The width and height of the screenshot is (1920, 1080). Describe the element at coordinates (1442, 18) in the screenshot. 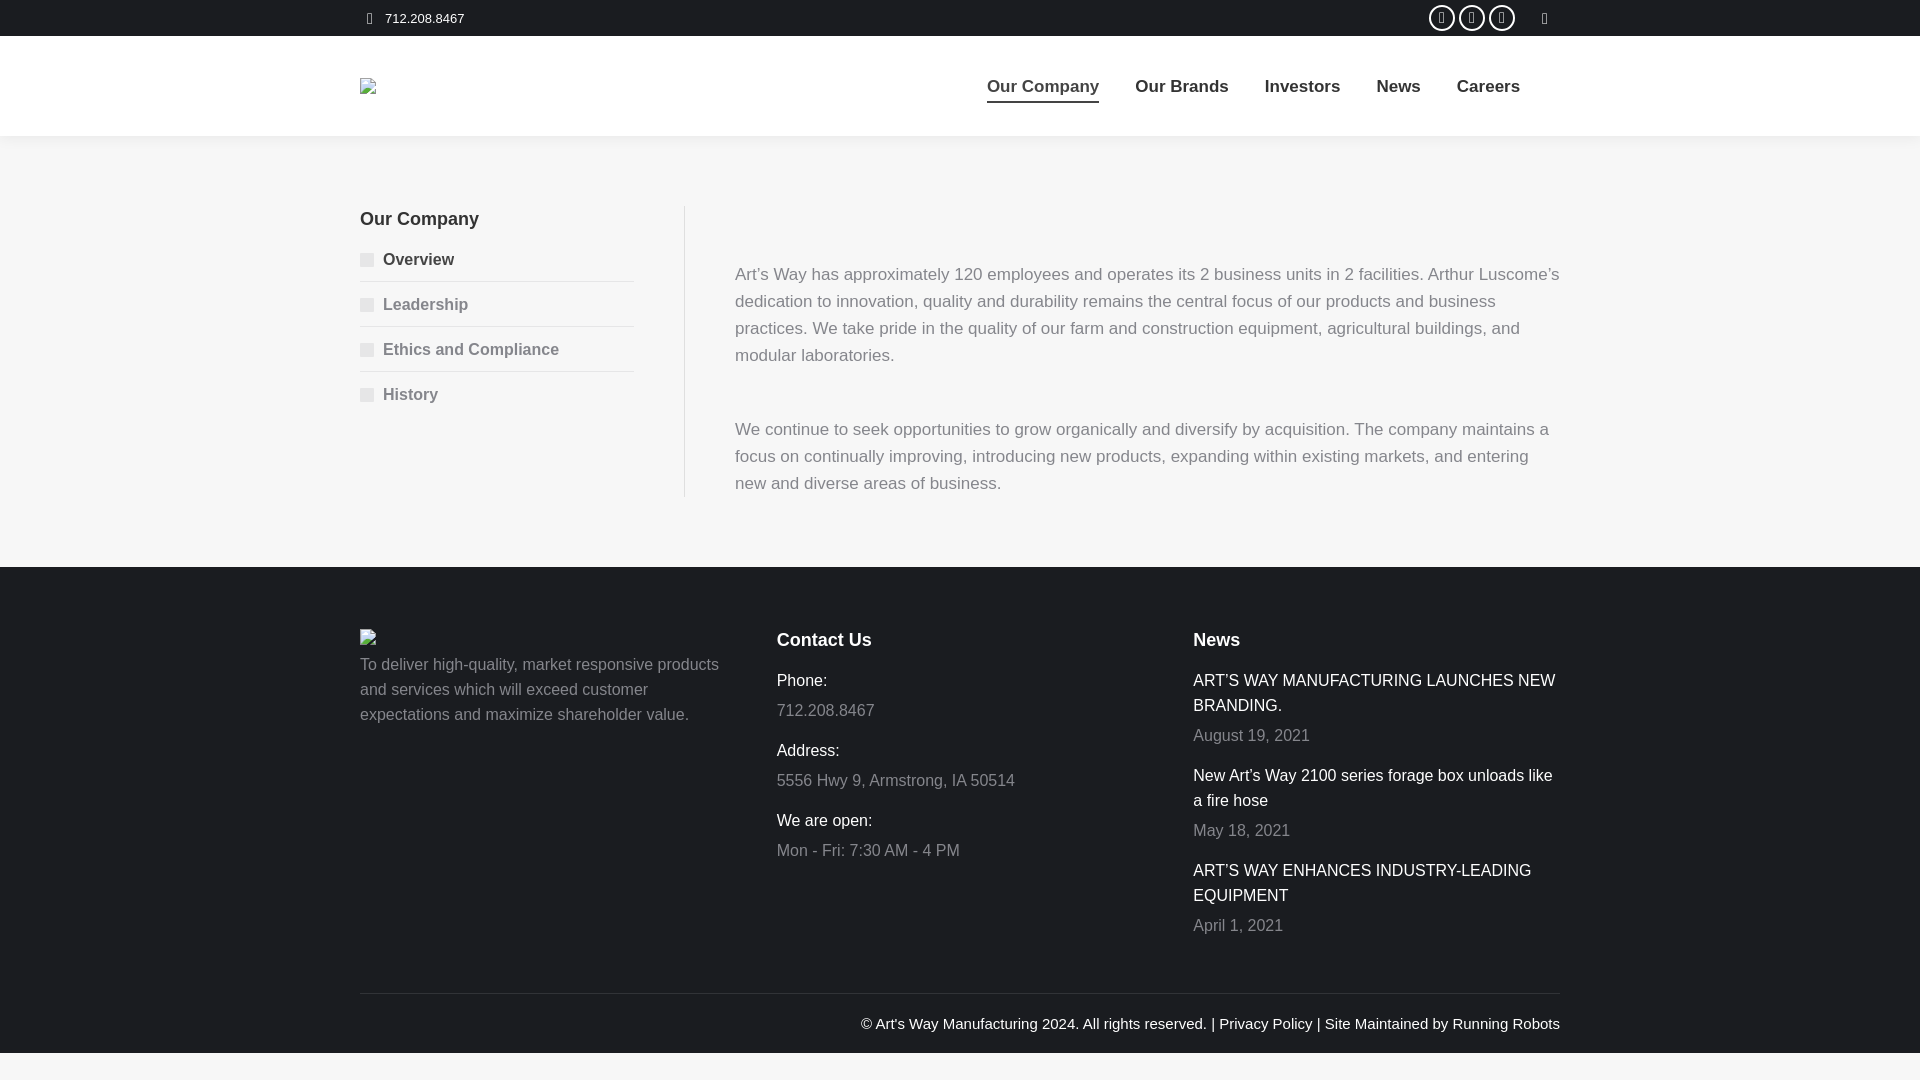

I see `Facebook page opens in new window` at that location.